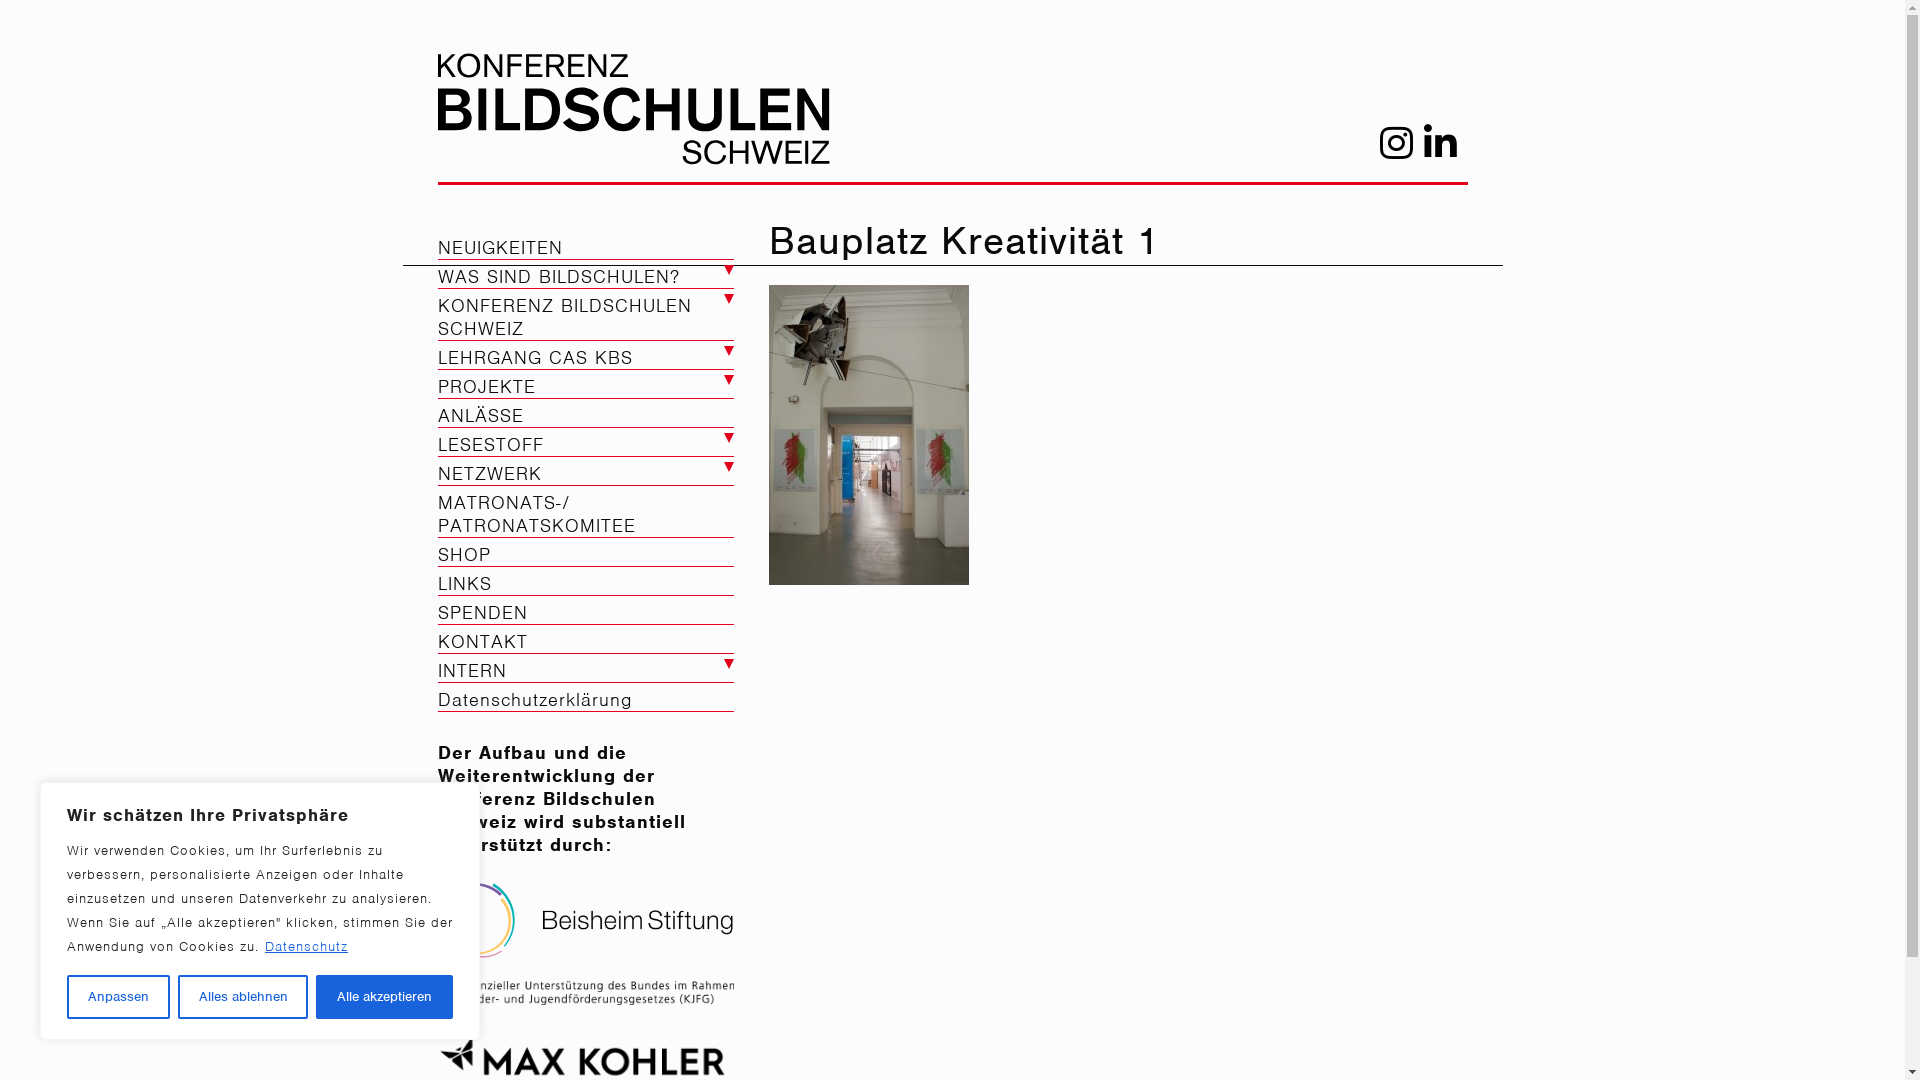 The height and width of the screenshot is (1080, 1920). I want to click on LESESTOFF, so click(586, 444).